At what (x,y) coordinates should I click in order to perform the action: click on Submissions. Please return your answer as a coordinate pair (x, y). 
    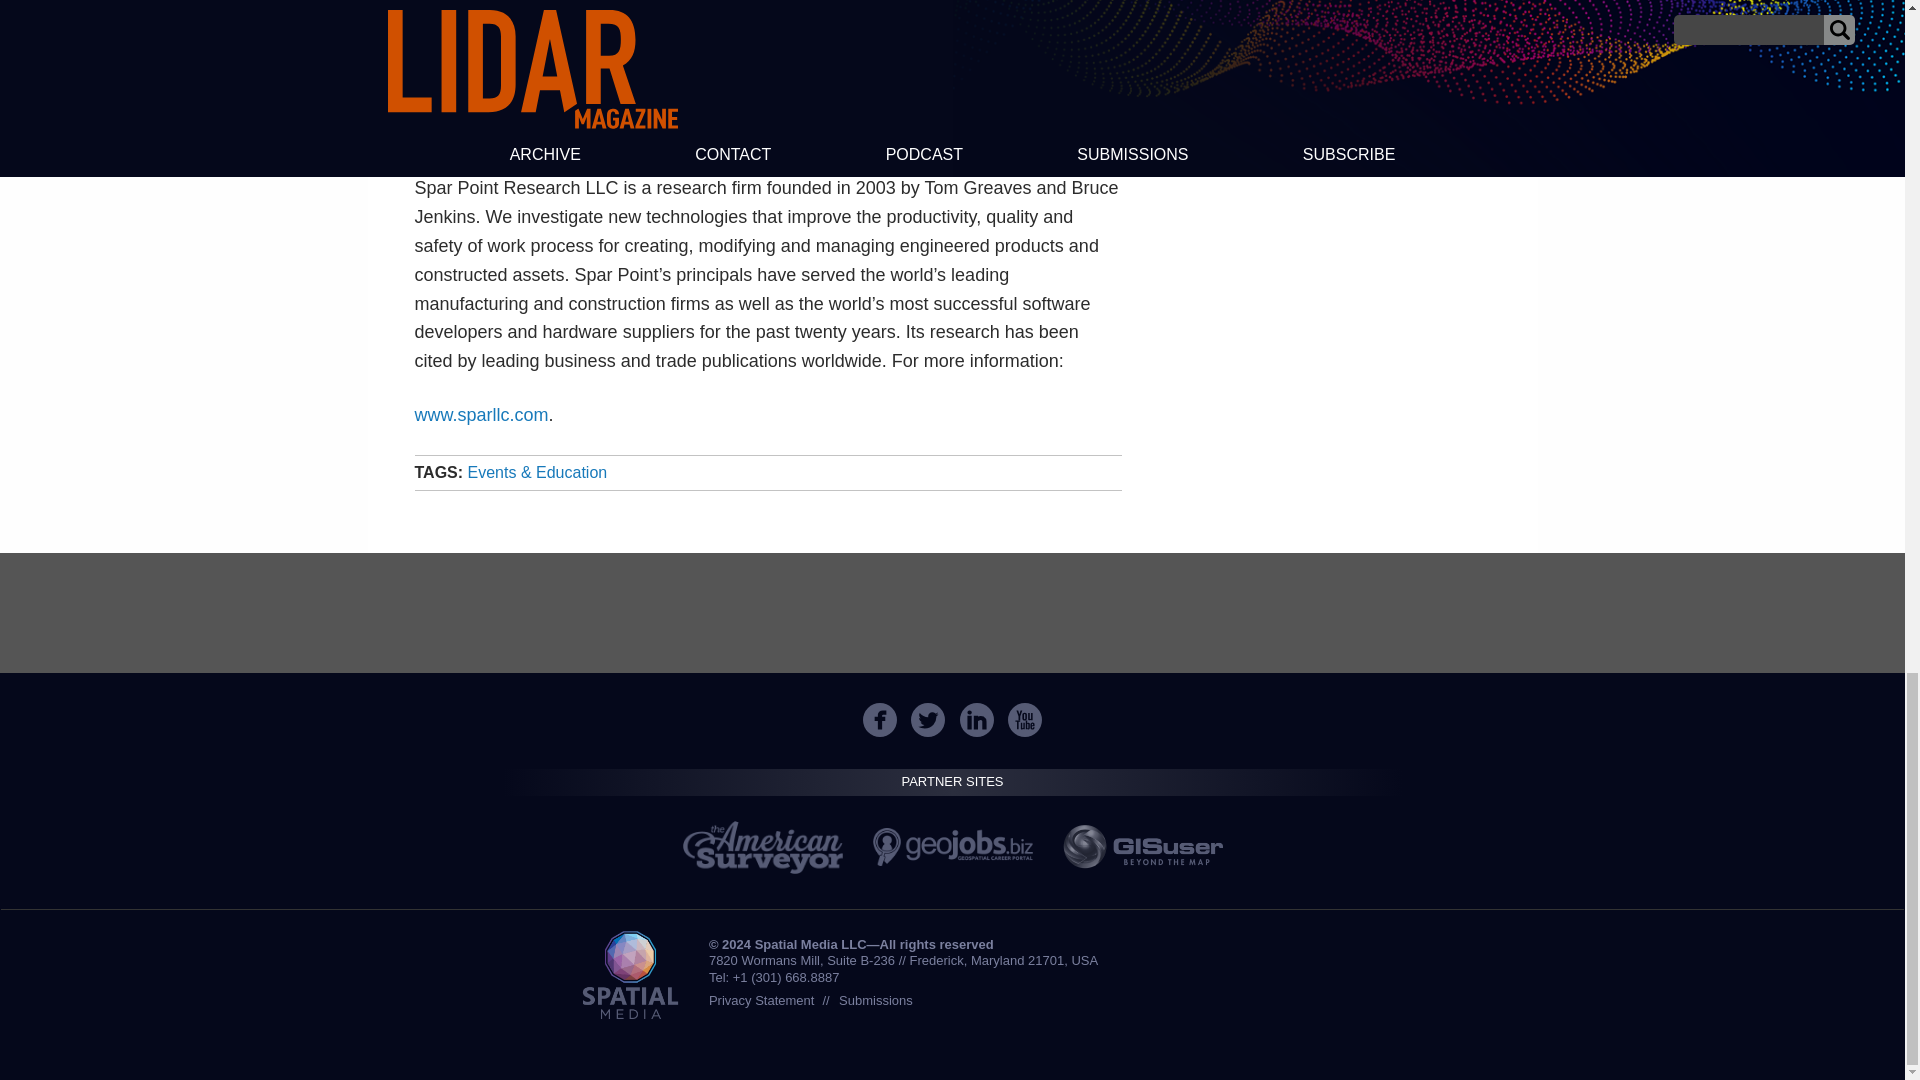
    Looking at the image, I should click on (876, 1000).